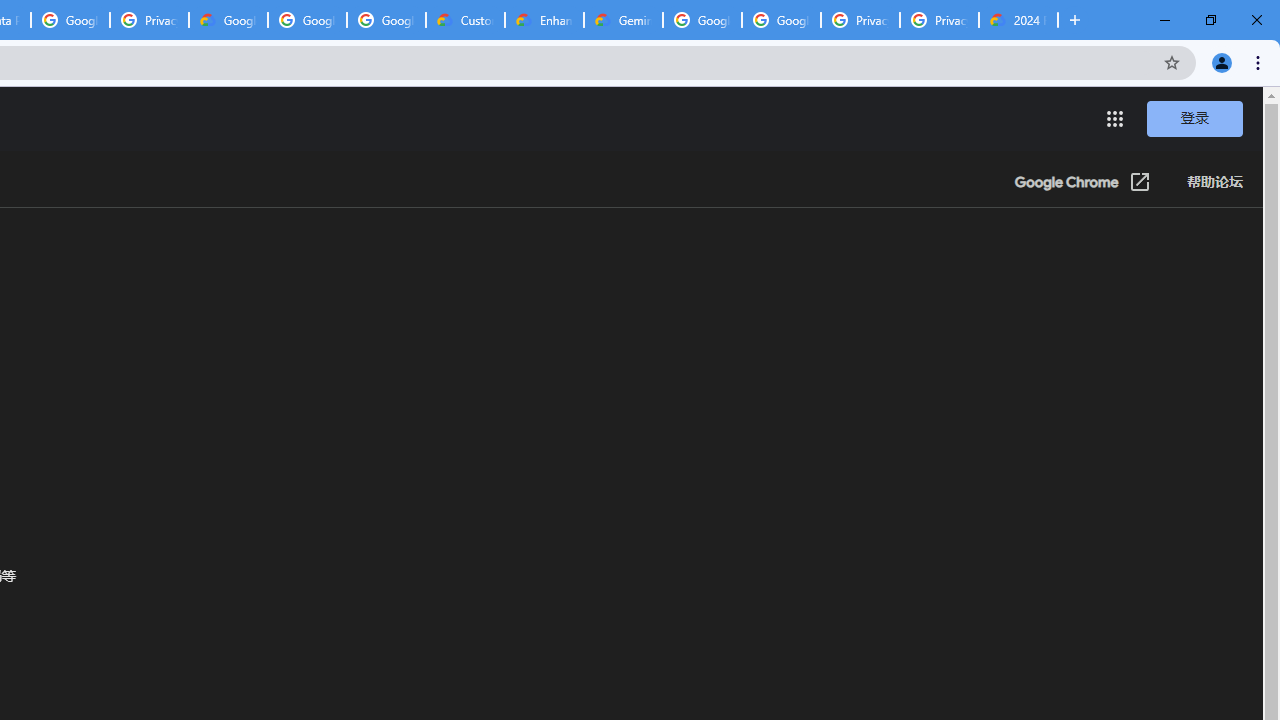 This screenshot has height=720, width=1280. I want to click on Google Cloud Platform, so click(702, 20).